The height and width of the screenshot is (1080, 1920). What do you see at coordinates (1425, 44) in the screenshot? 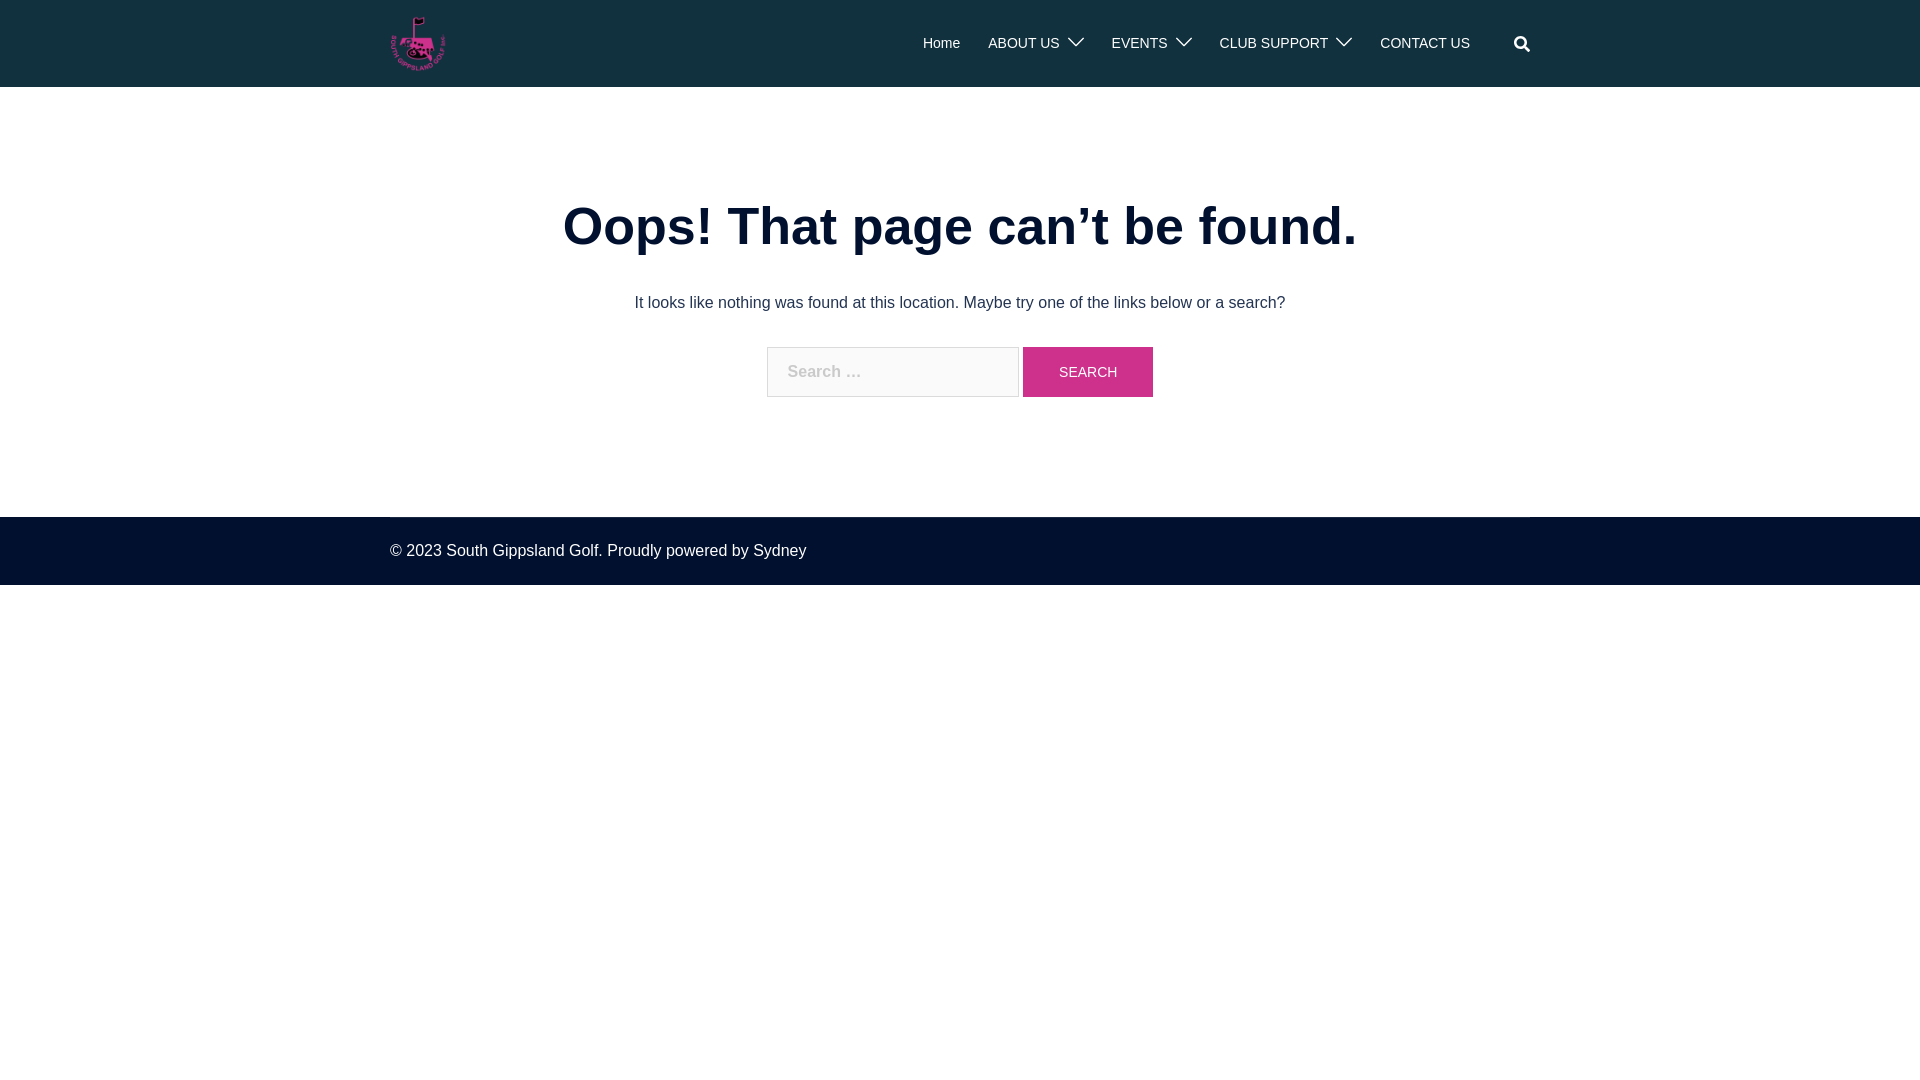
I see `CONTACT US` at bounding box center [1425, 44].